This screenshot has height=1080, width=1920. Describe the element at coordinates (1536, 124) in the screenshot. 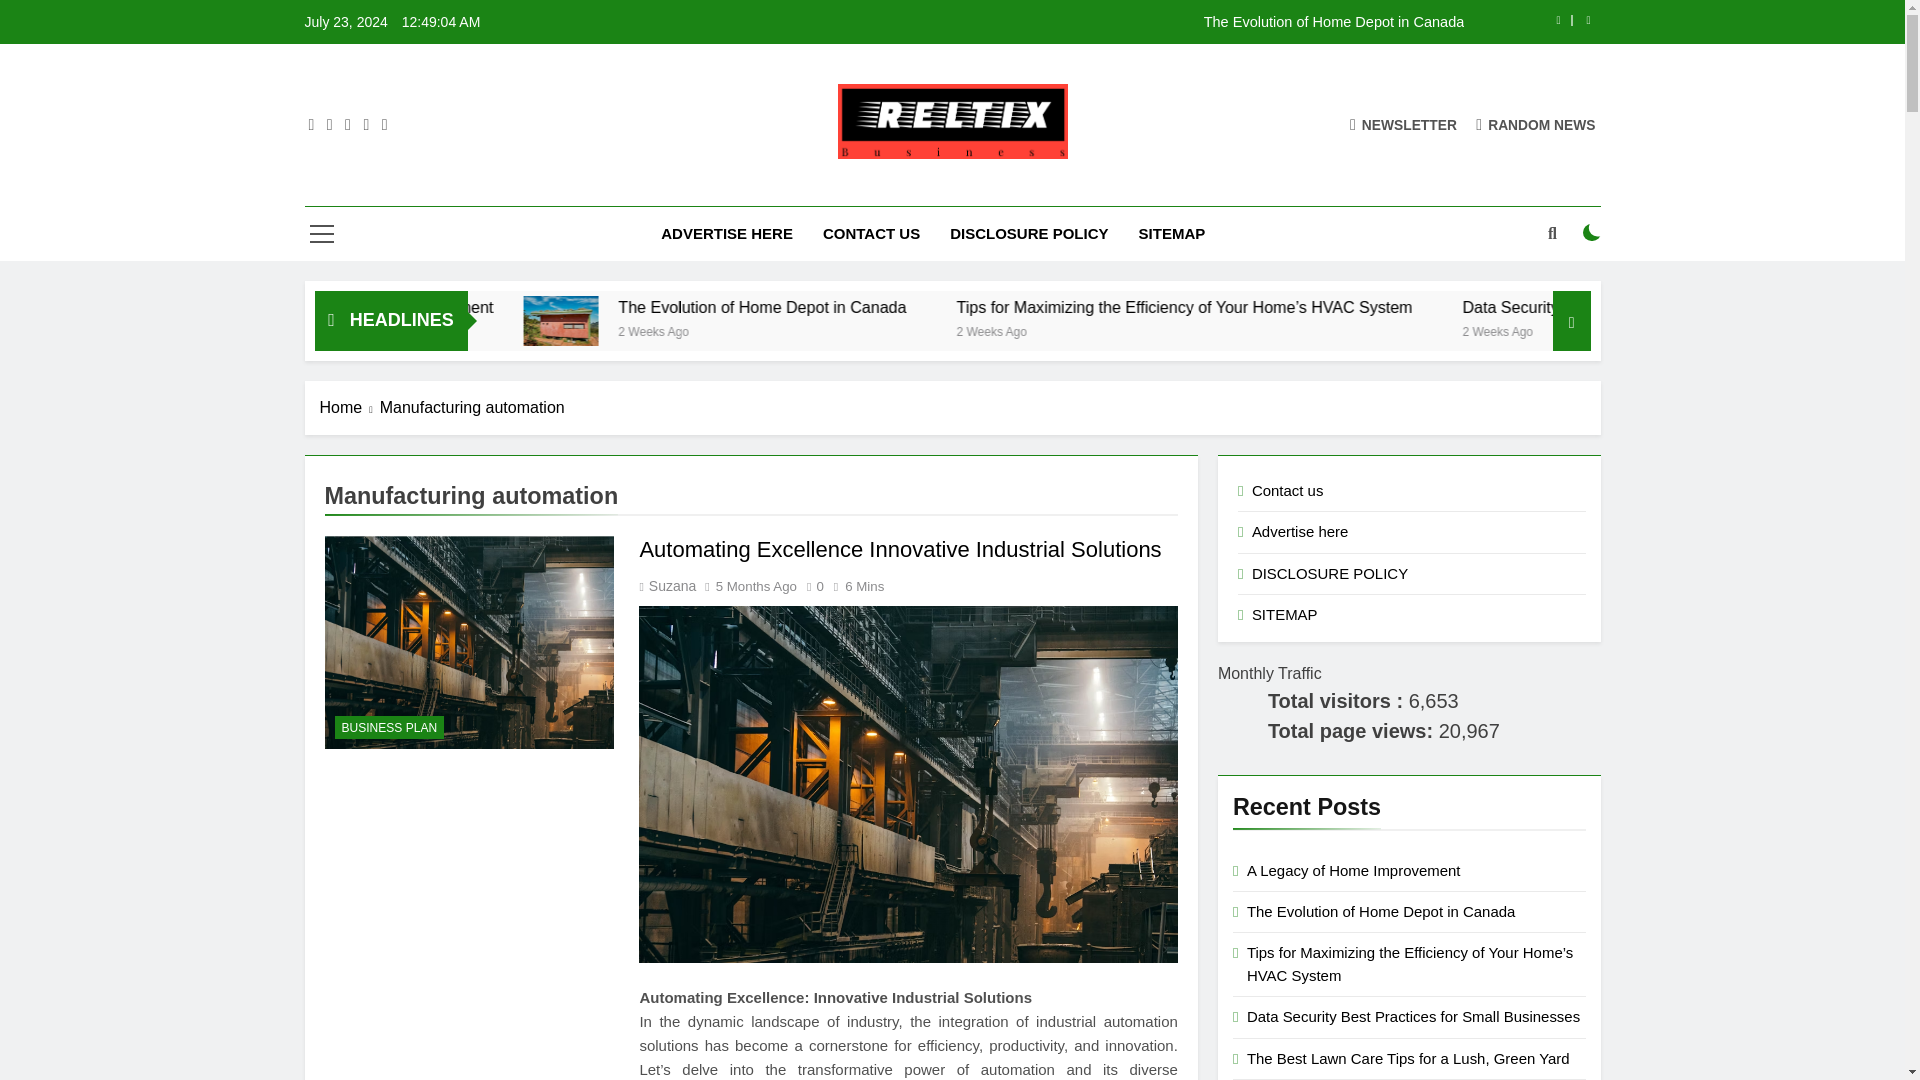

I see `RANDOM NEWS` at that location.